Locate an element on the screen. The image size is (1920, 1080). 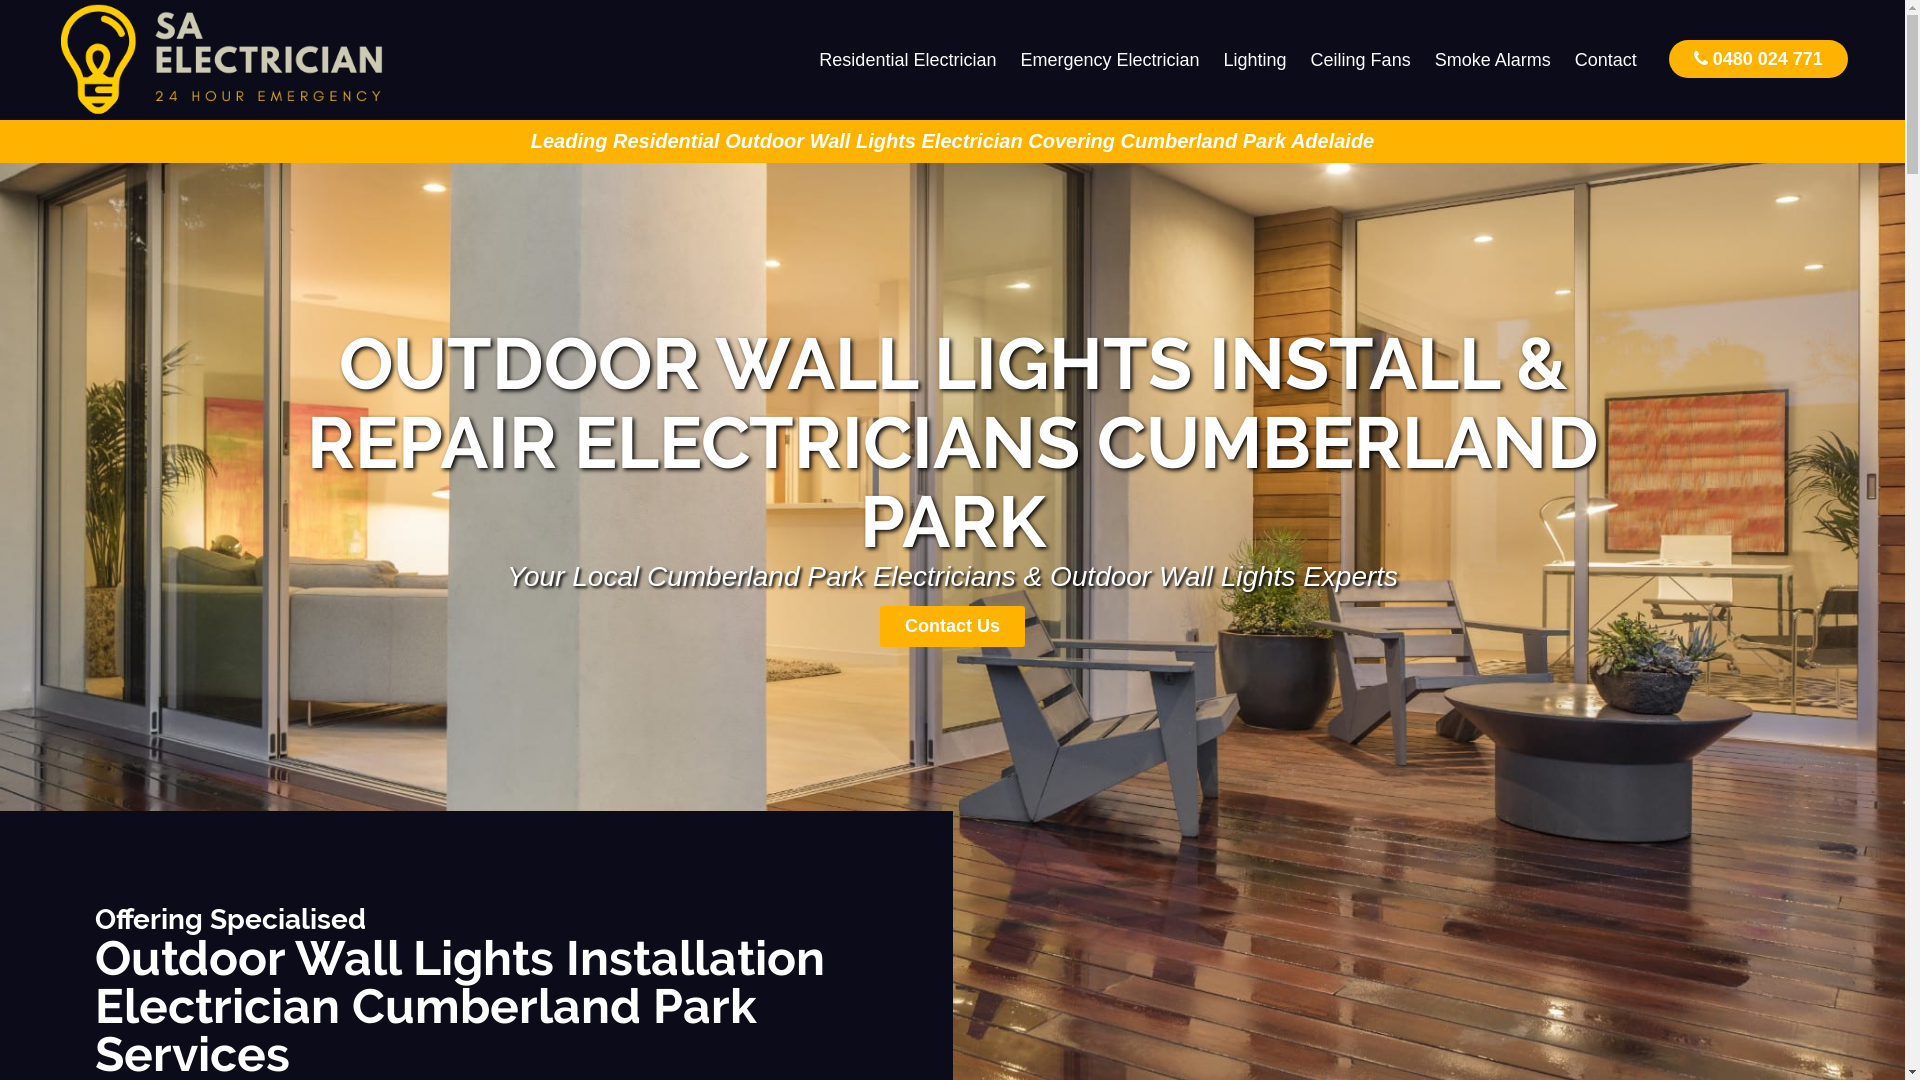
Contact Us is located at coordinates (952, 626).